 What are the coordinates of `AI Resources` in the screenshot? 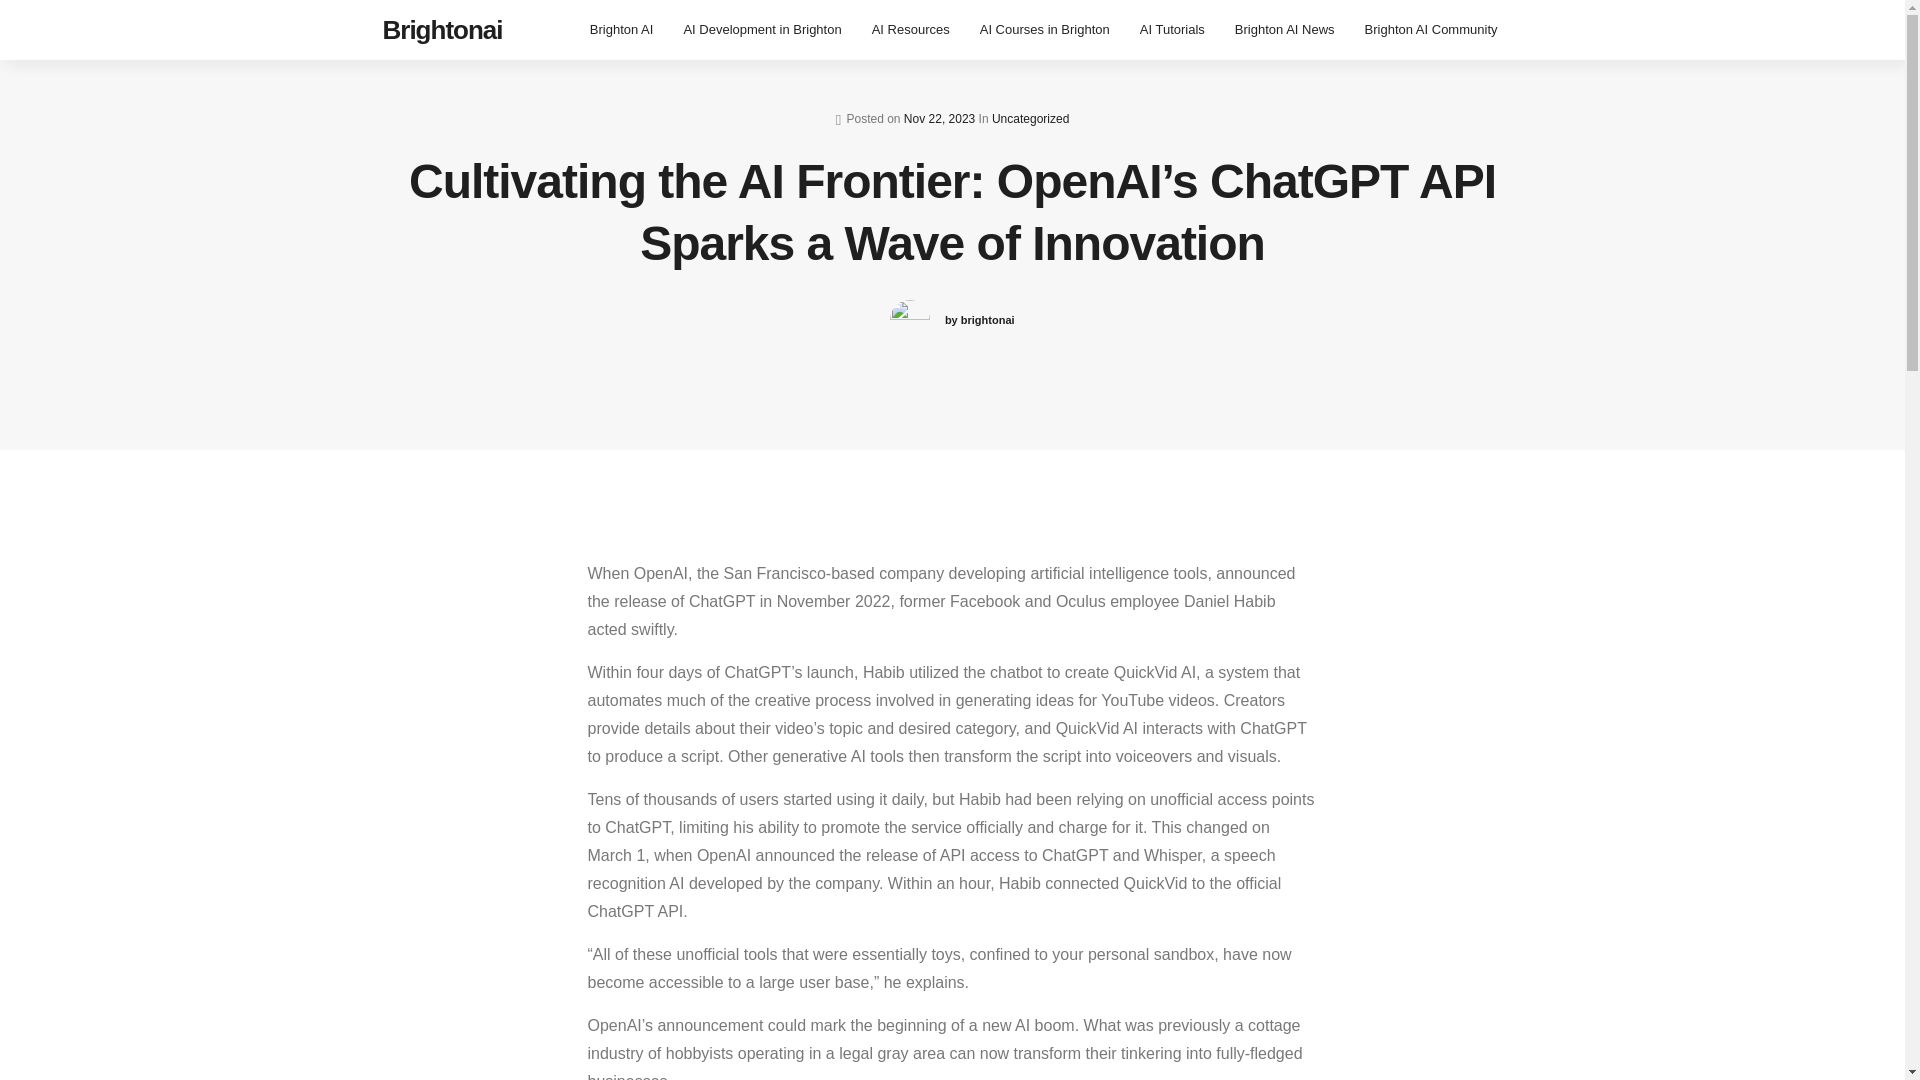 It's located at (910, 30).